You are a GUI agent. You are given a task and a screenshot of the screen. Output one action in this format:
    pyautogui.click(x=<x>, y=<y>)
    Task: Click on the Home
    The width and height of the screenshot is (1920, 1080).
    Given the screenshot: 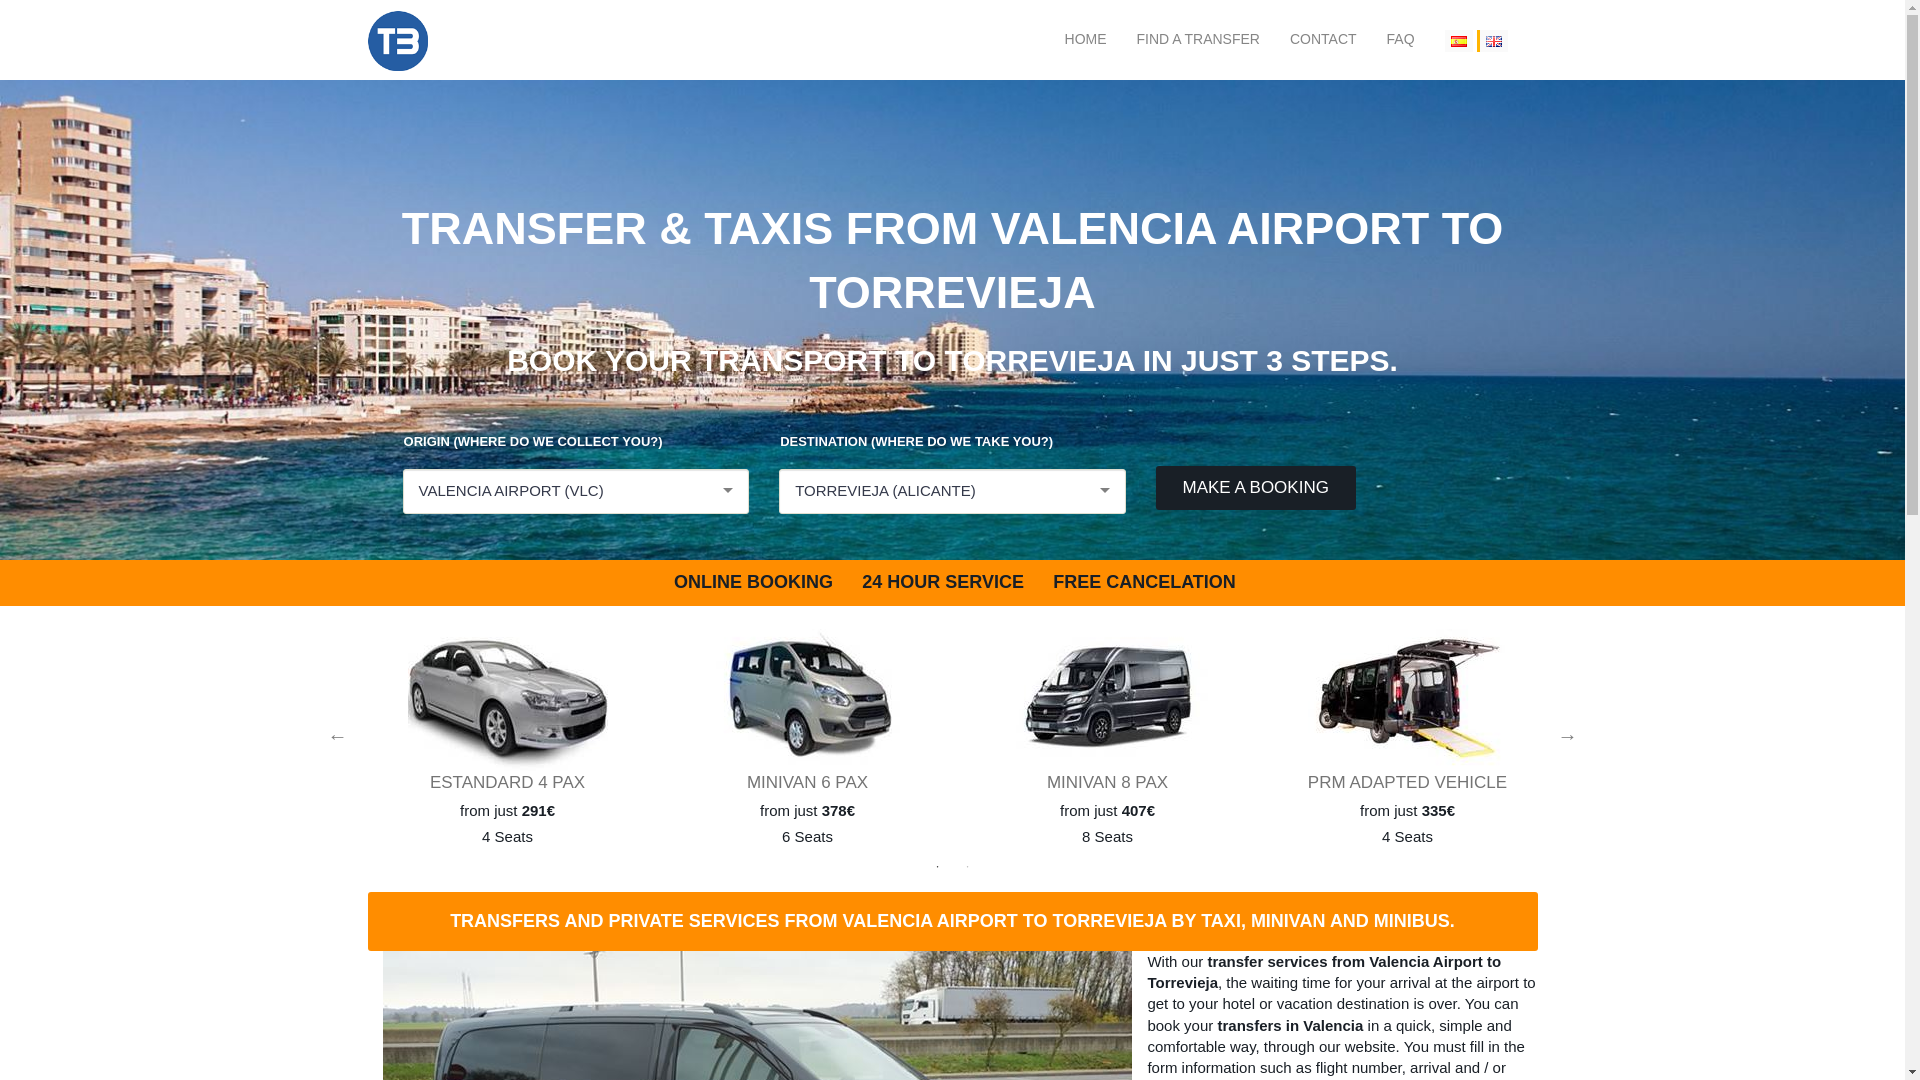 What is the action you would take?
    pyautogui.click(x=1086, y=39)
    